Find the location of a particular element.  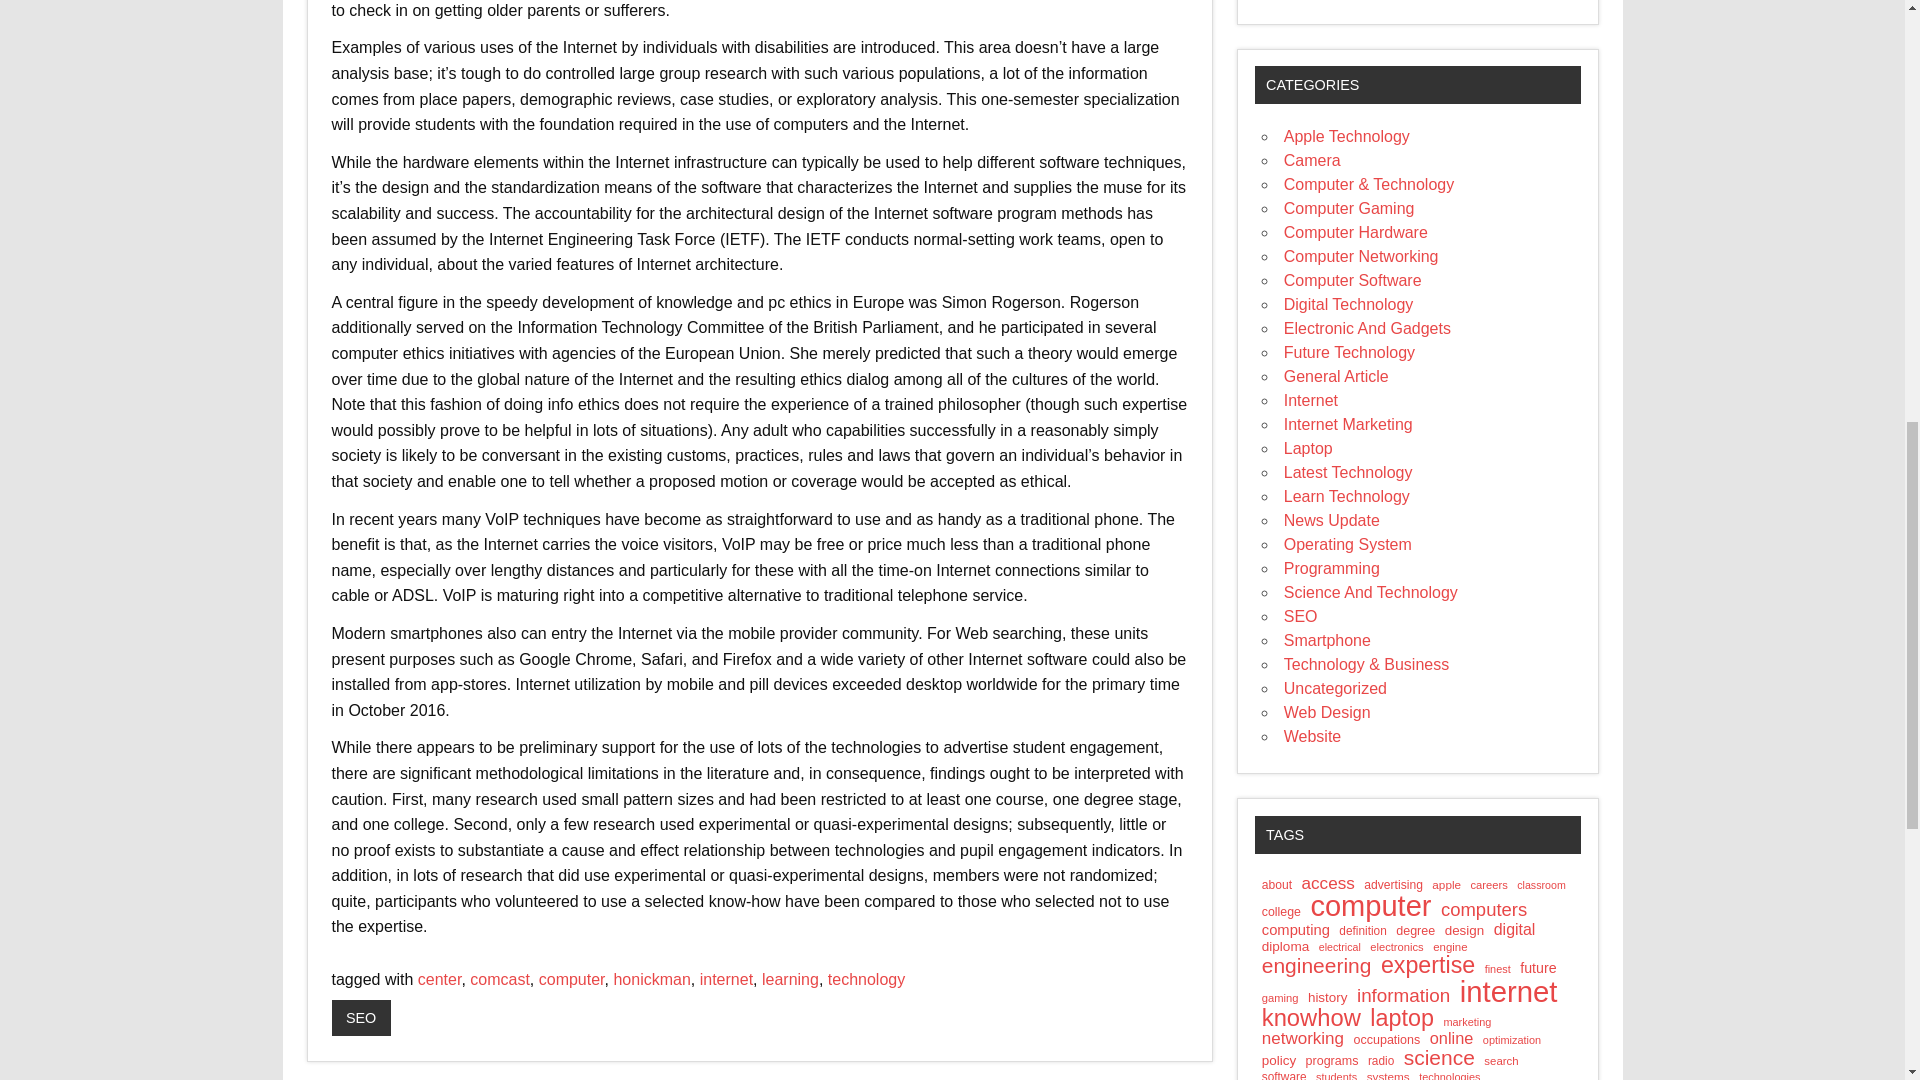

internet is located at coordinates (726, 979).